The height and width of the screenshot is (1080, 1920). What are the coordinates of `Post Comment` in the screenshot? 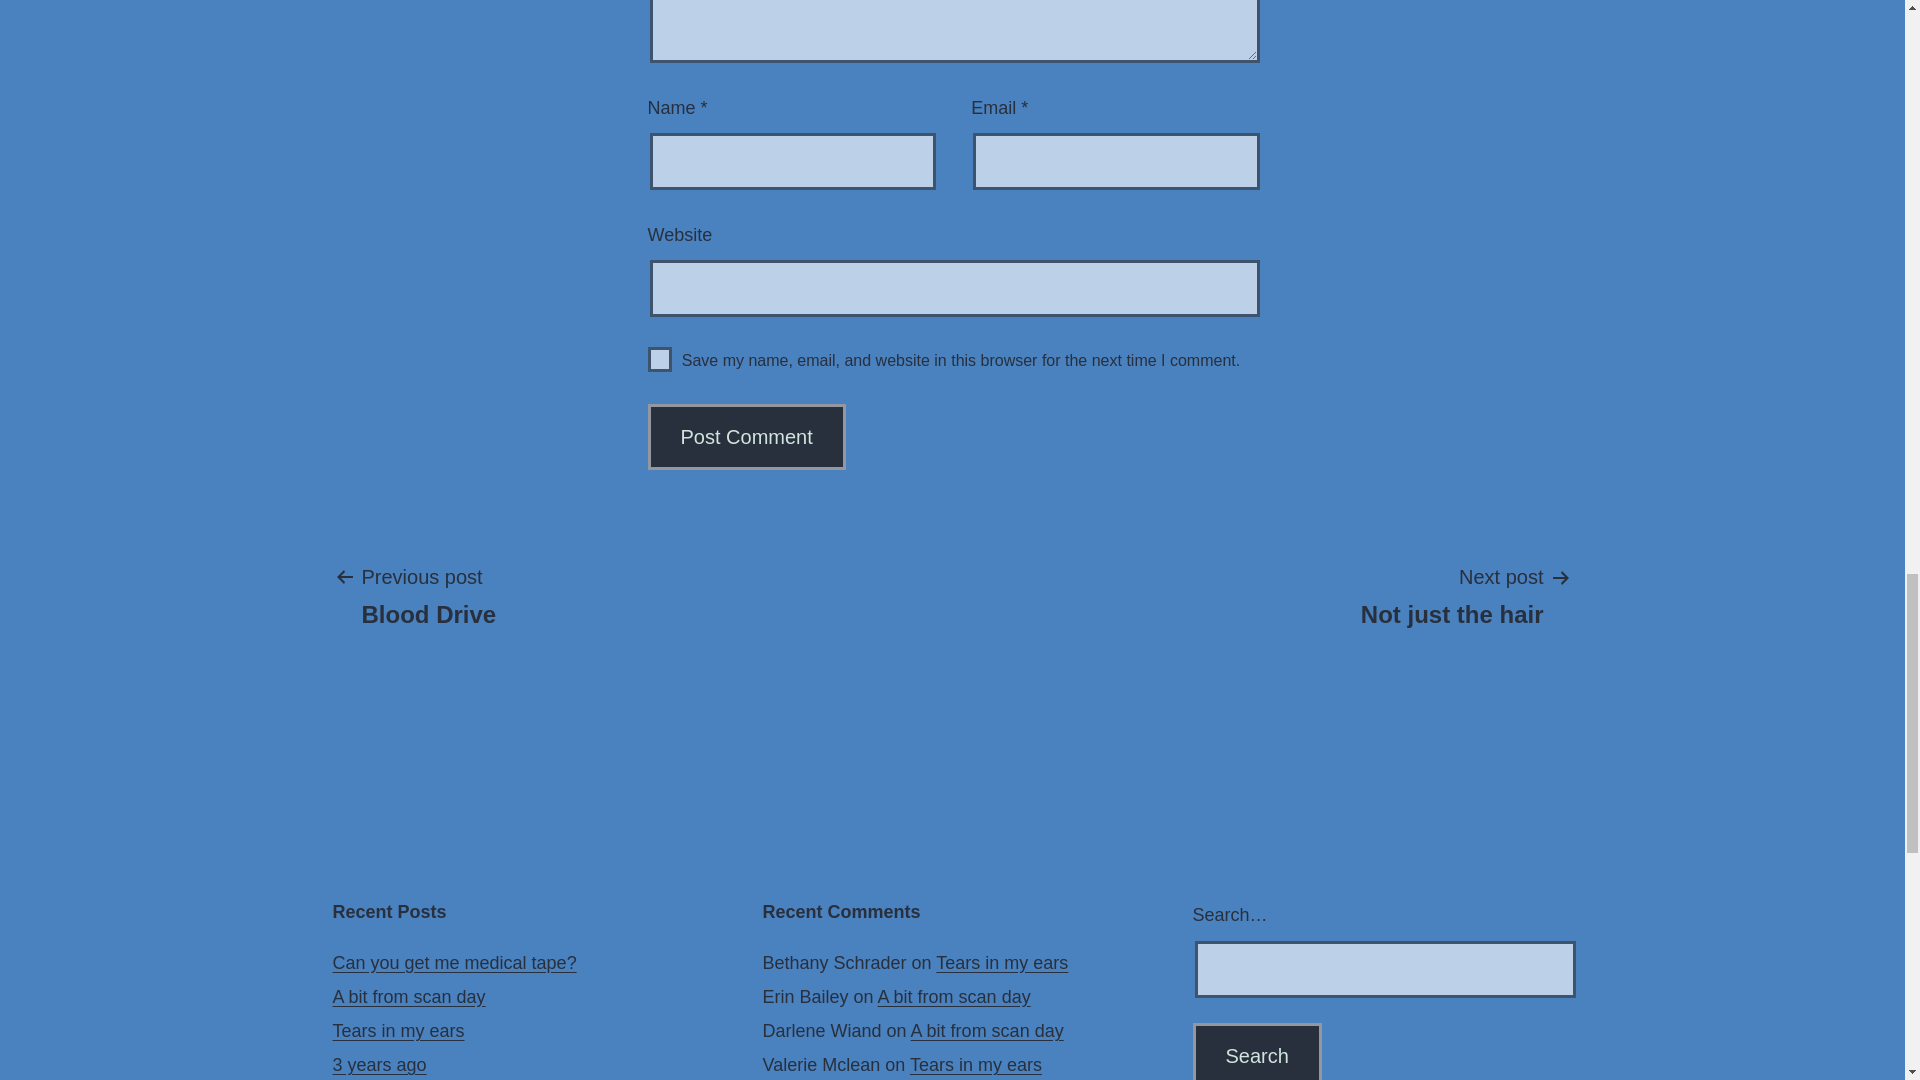 It's located at (747, 436).